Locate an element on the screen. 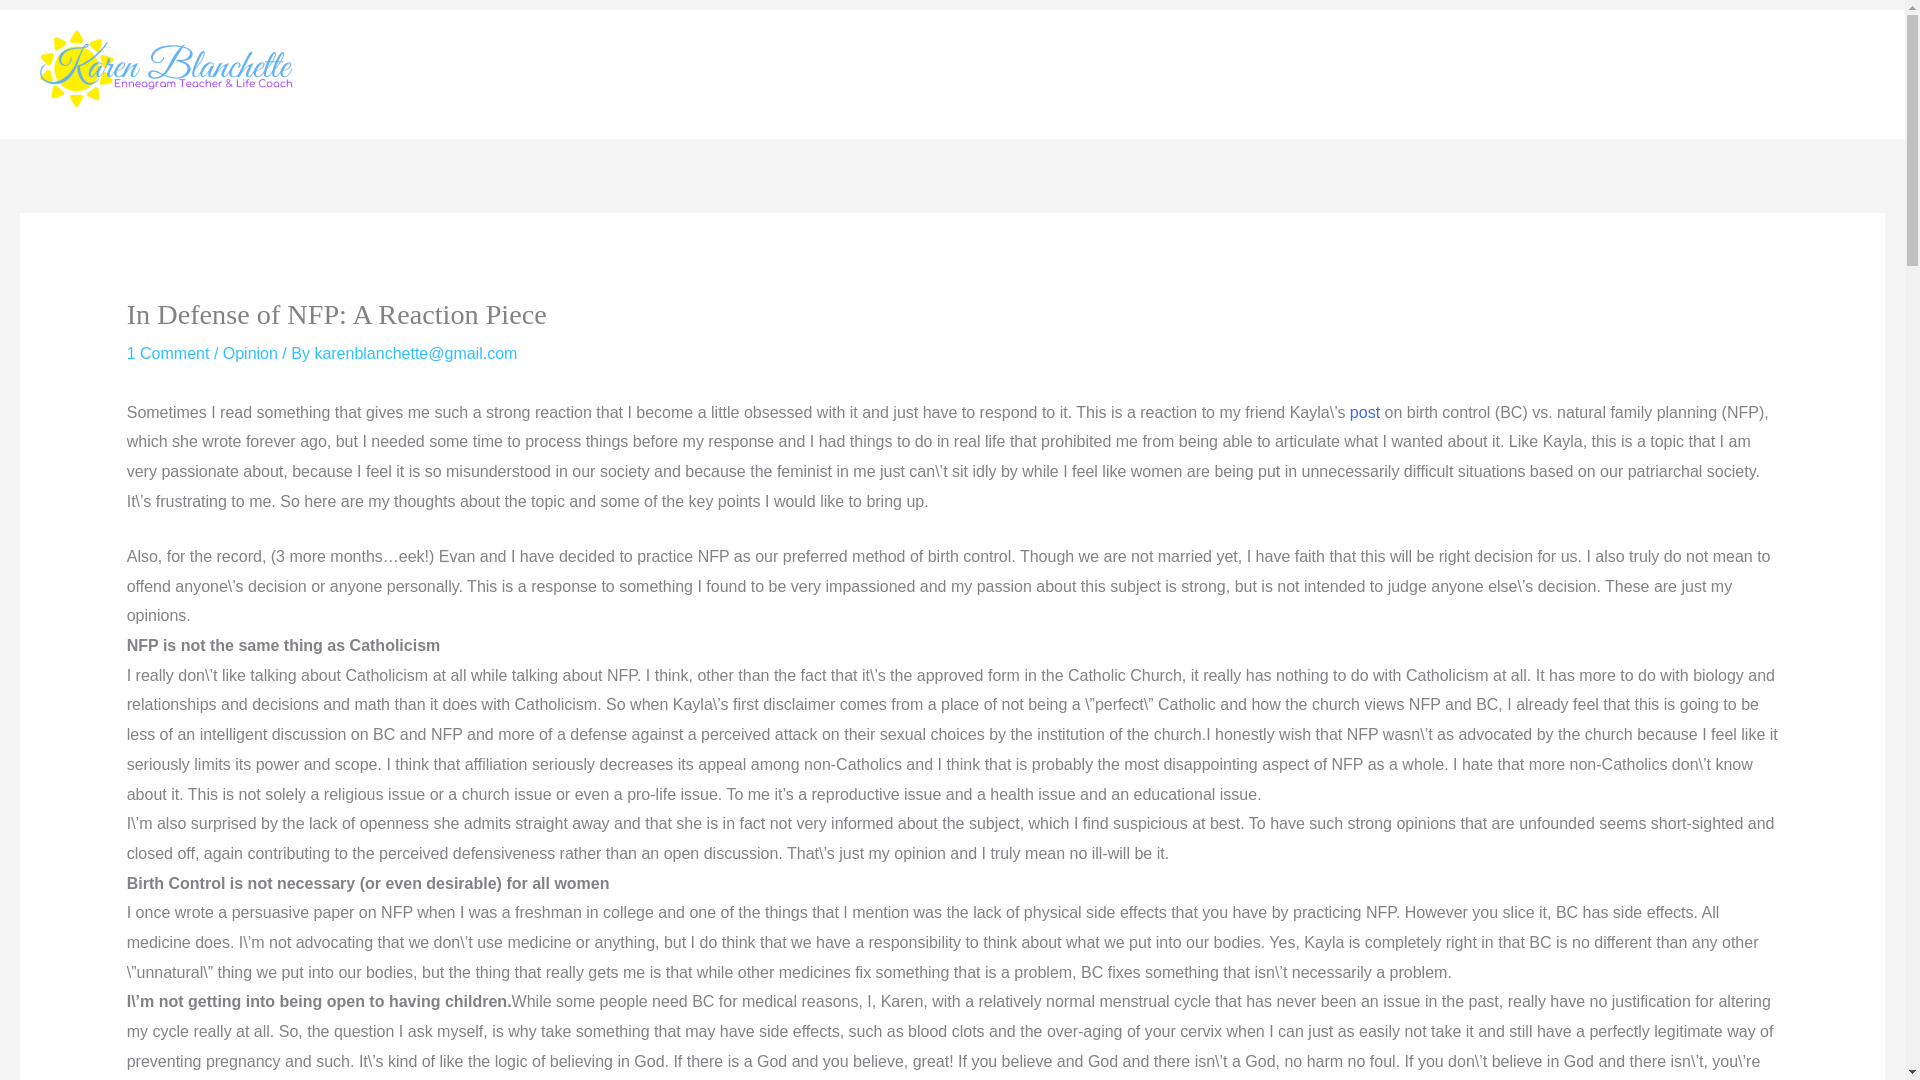 The width and height of the screenshot is (1920, 1080). post is located at coordinates (1364, 412).